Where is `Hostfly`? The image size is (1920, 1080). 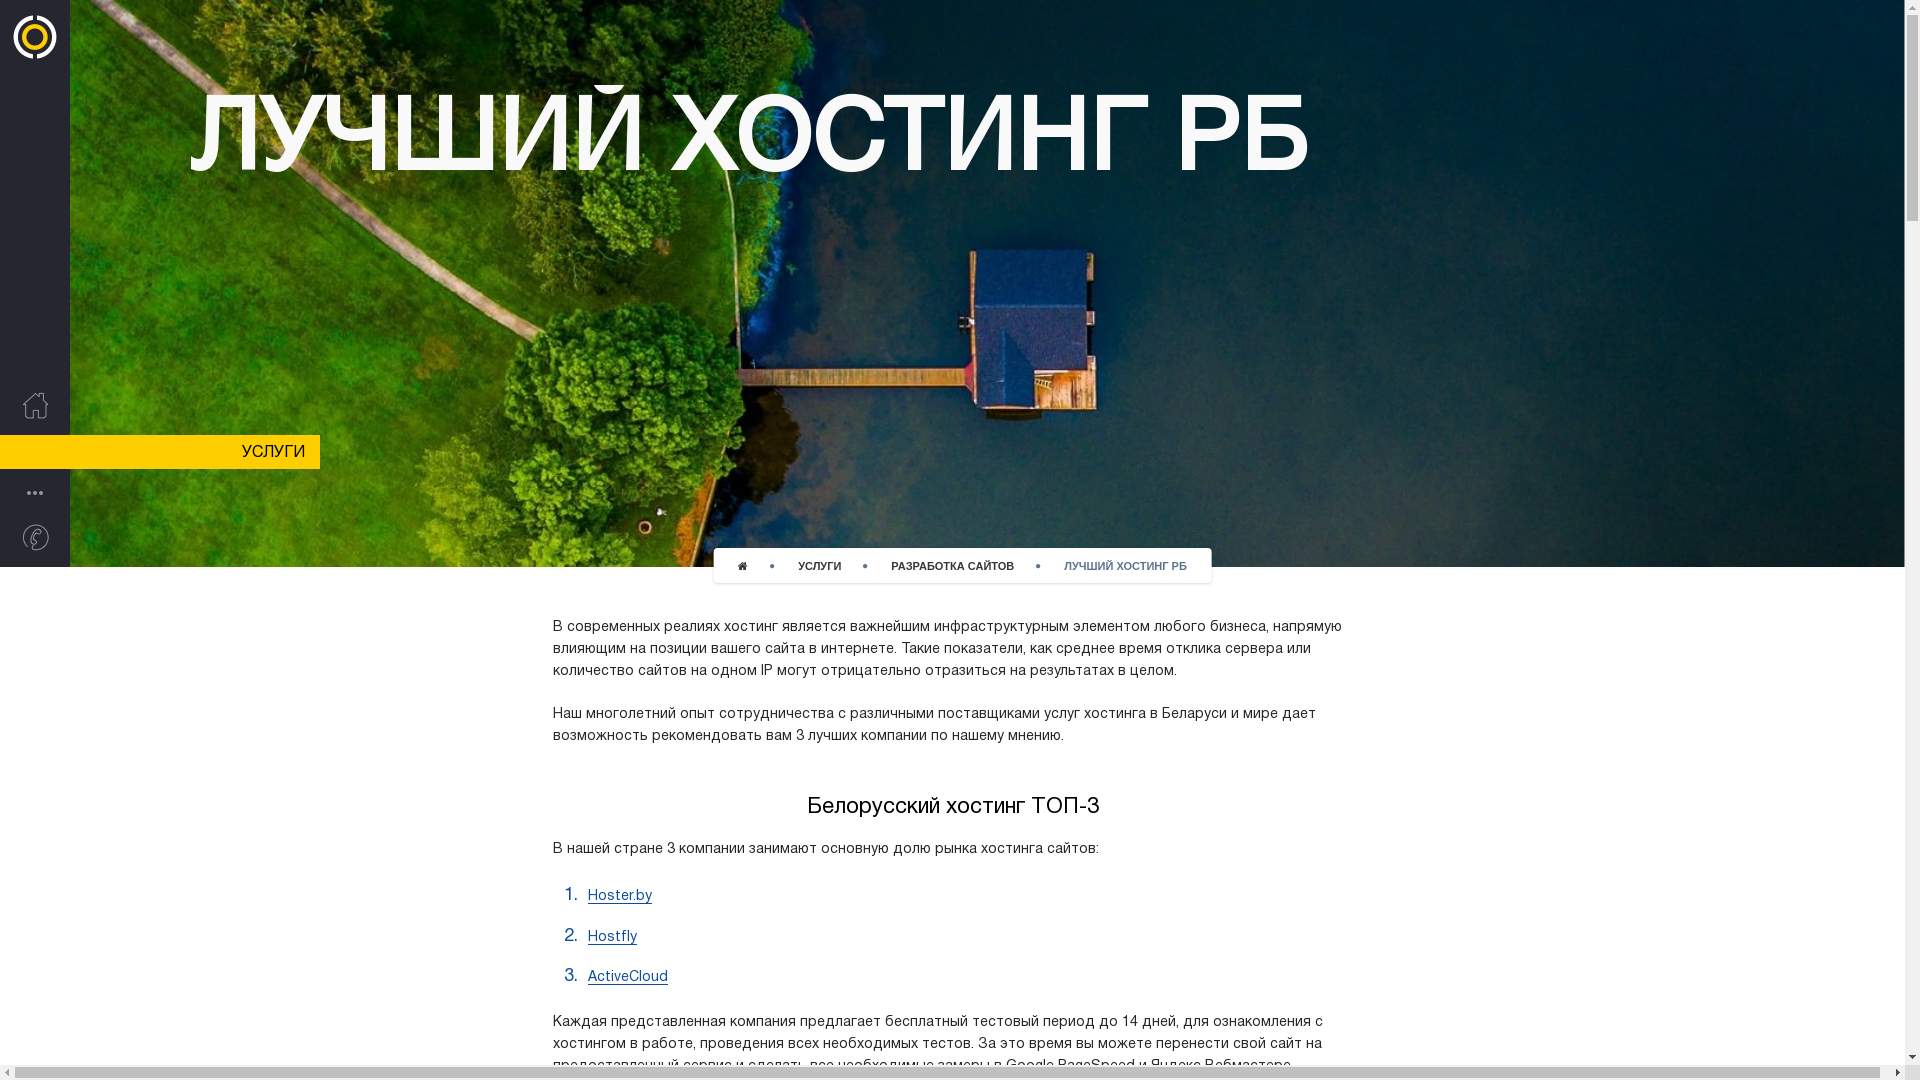 Hostfly is located at coordinates (612, 938).